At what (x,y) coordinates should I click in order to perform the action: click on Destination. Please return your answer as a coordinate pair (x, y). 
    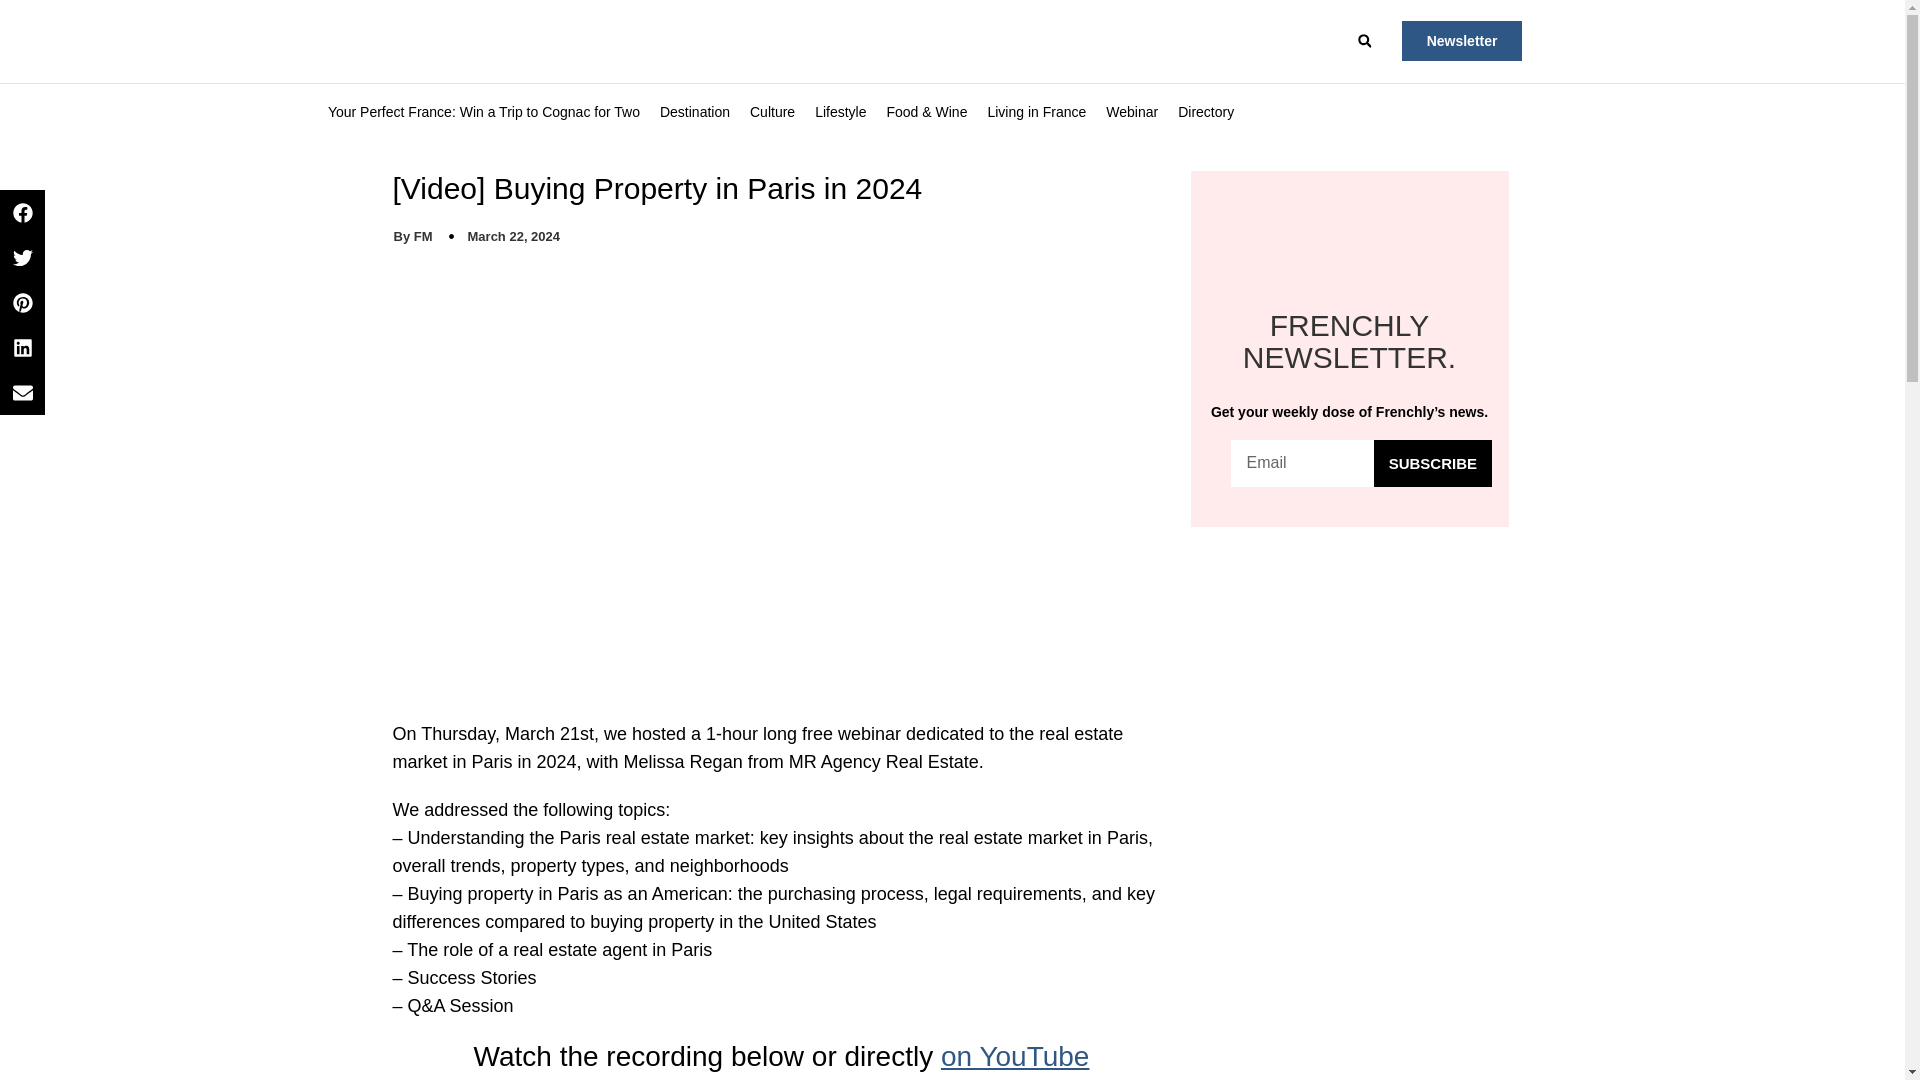
    Looking at the image, I should click on (694, 112).